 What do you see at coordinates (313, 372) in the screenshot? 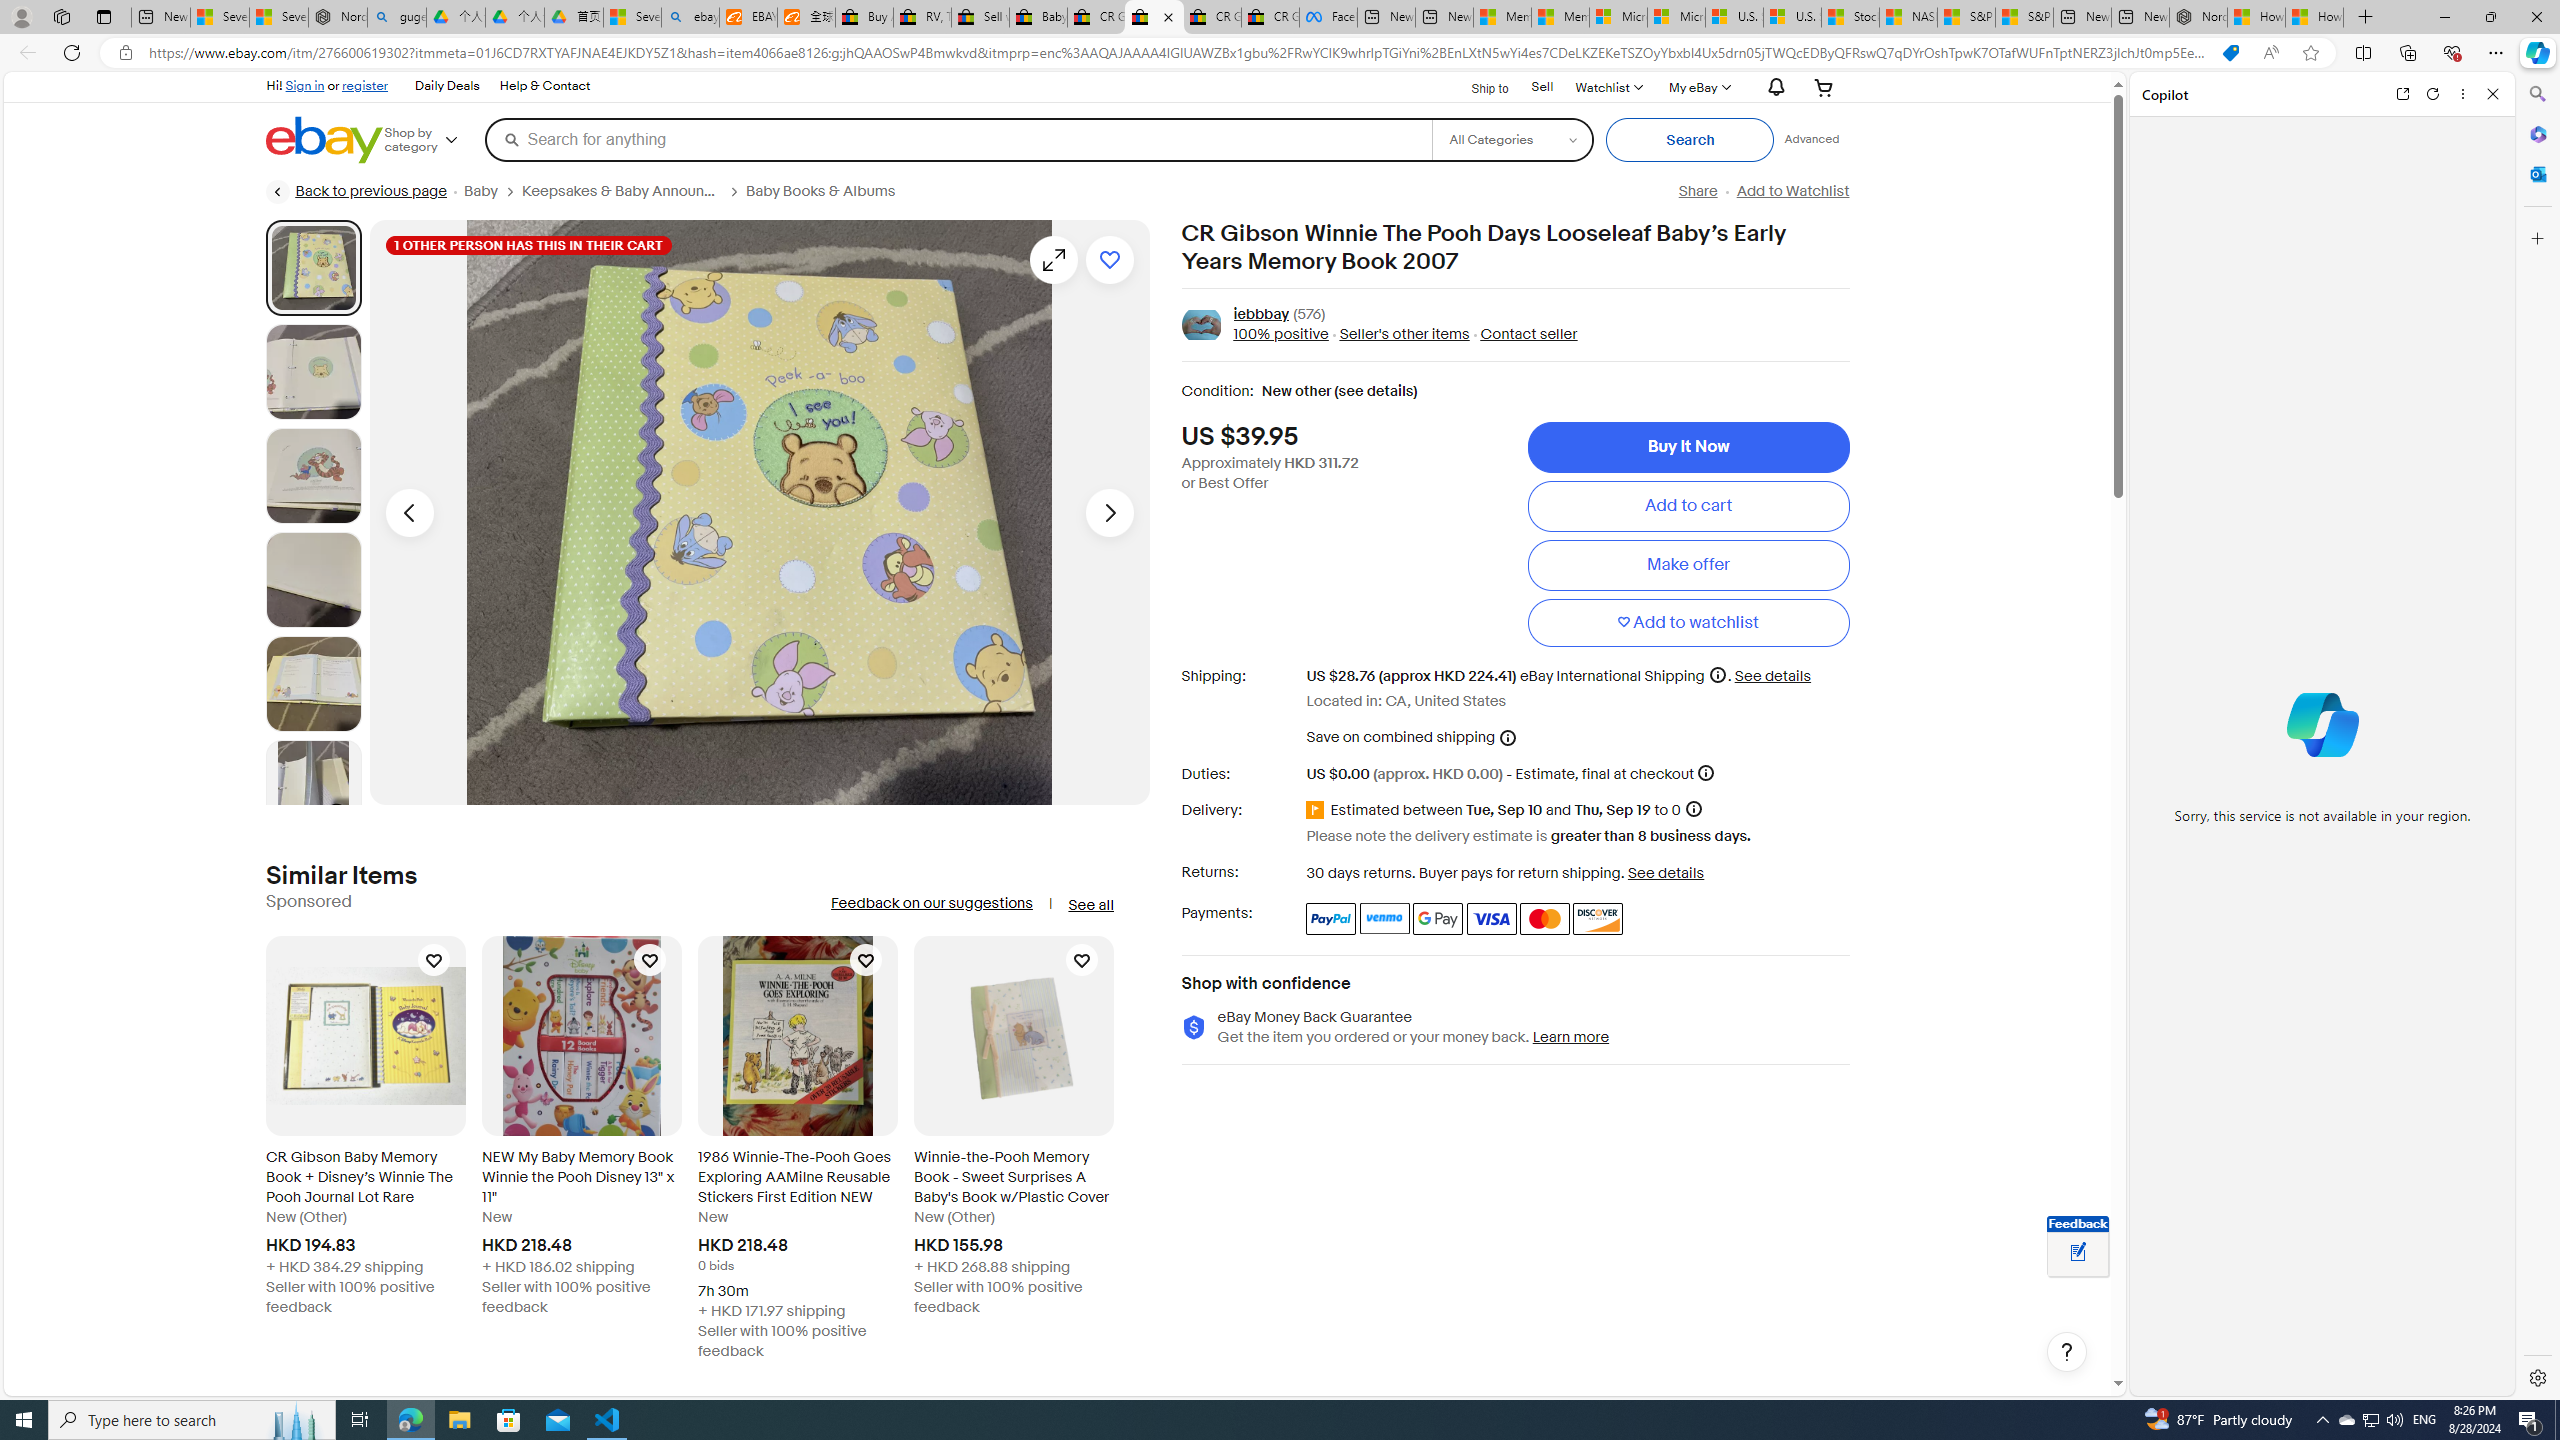
I see `Picture 2 of 22` at bounding box center [313, 372].